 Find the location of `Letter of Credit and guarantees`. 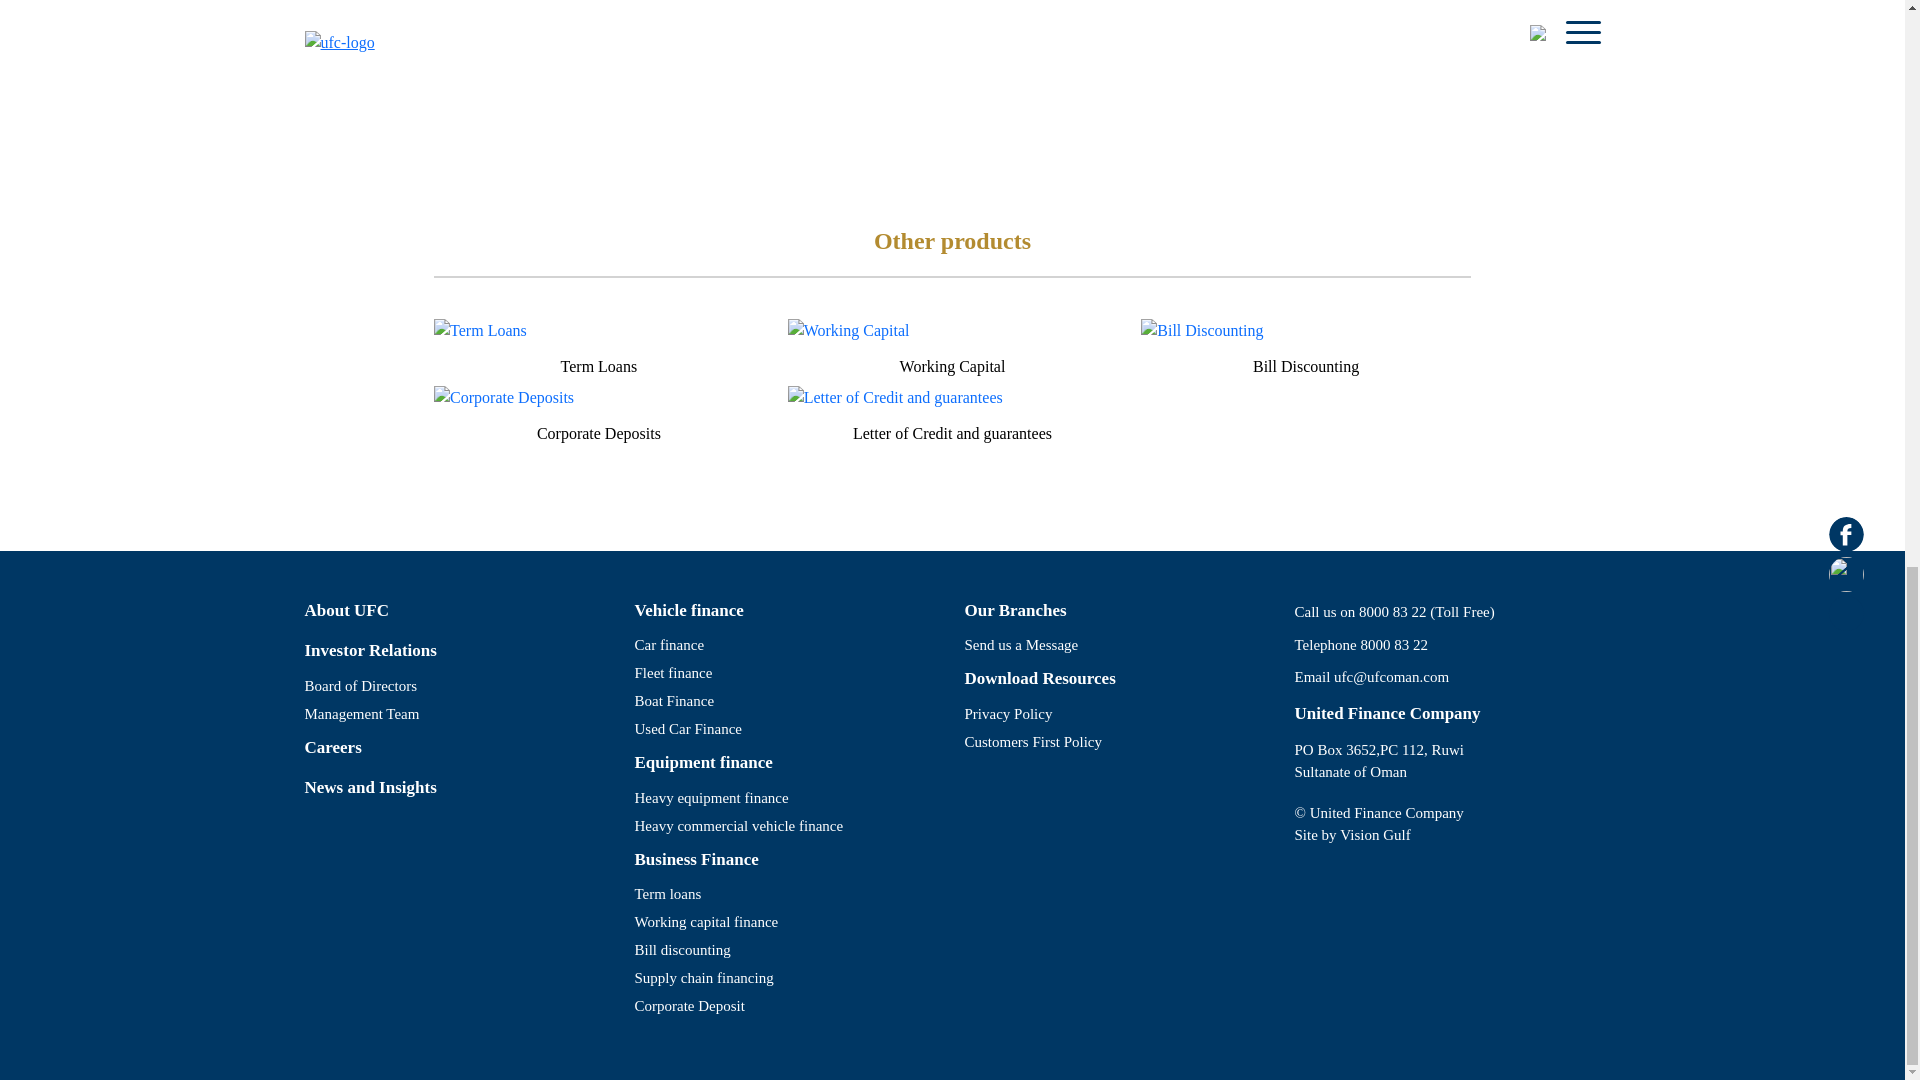

Letter of Credit and guarantees is located at coordinates (952, 438).